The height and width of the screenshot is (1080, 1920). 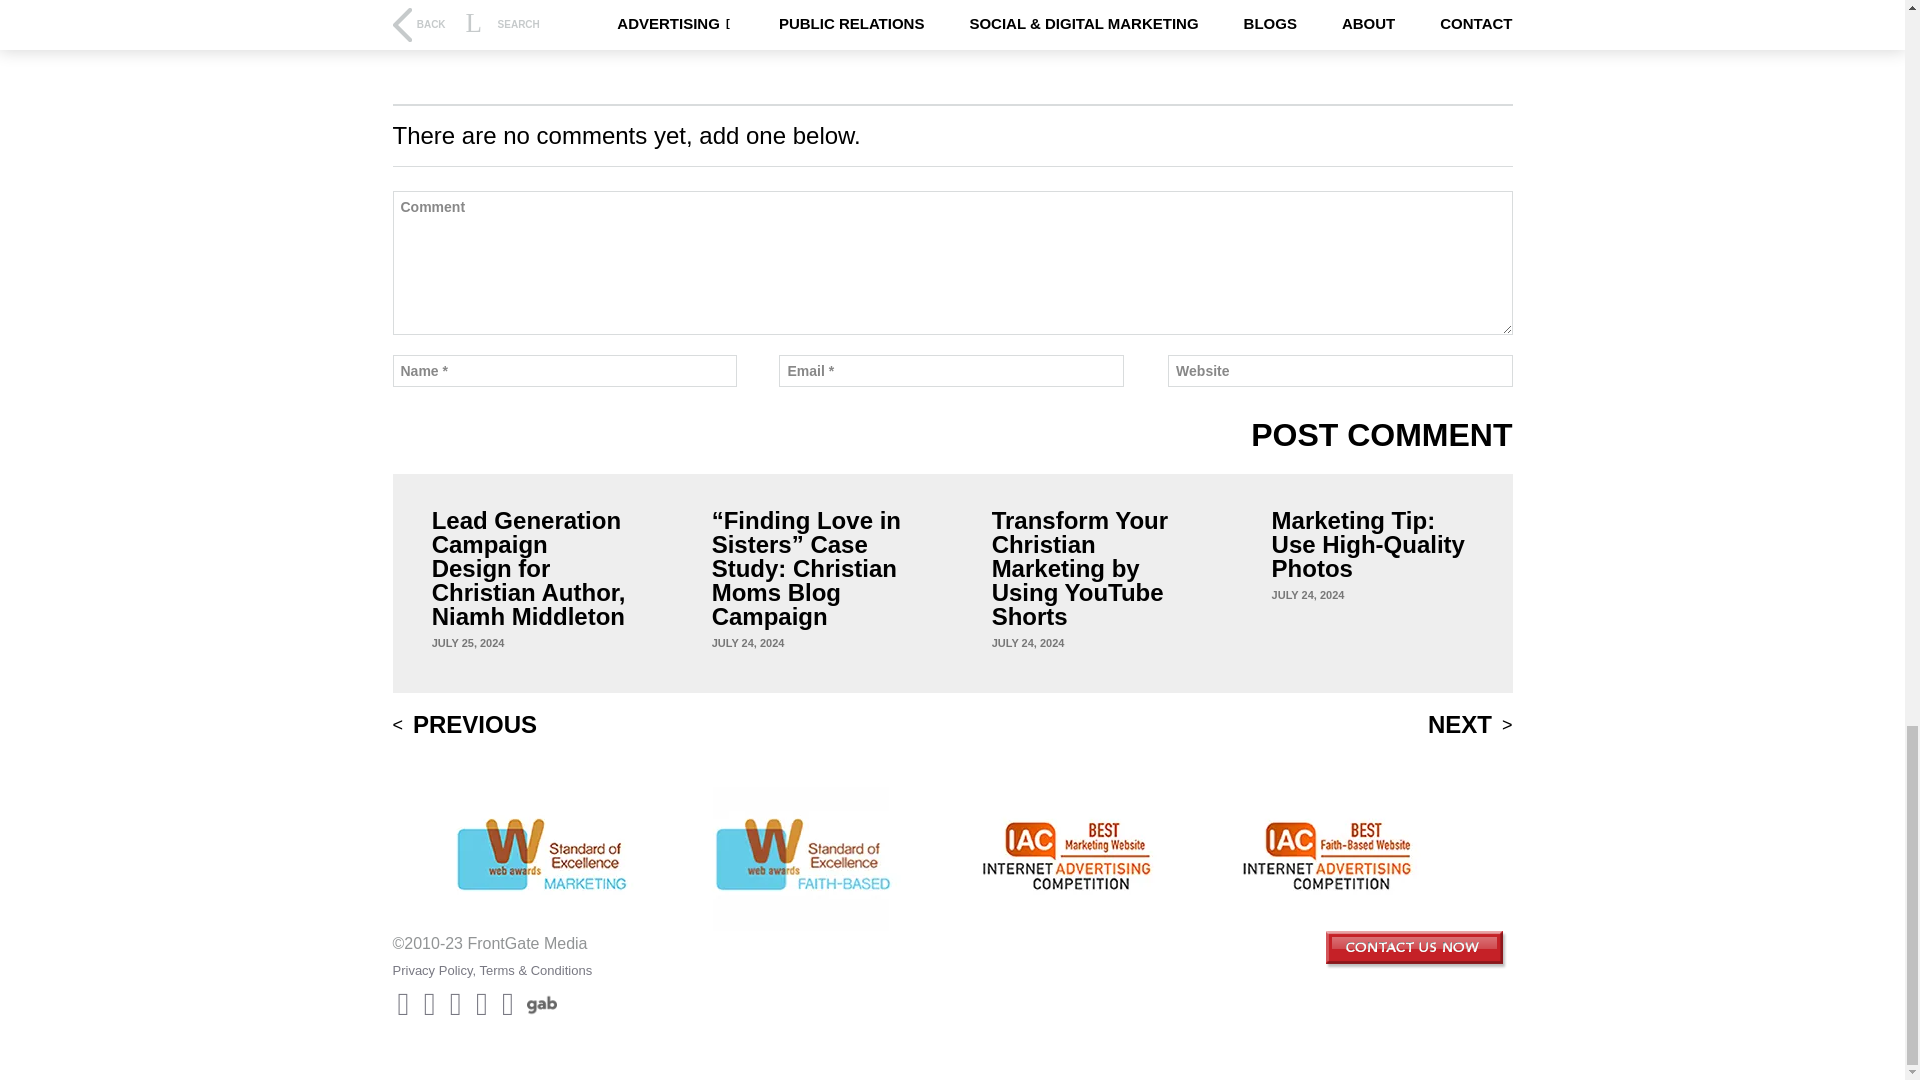 I want to click on JULY 24, 2024, so click(x=1028, y=643).